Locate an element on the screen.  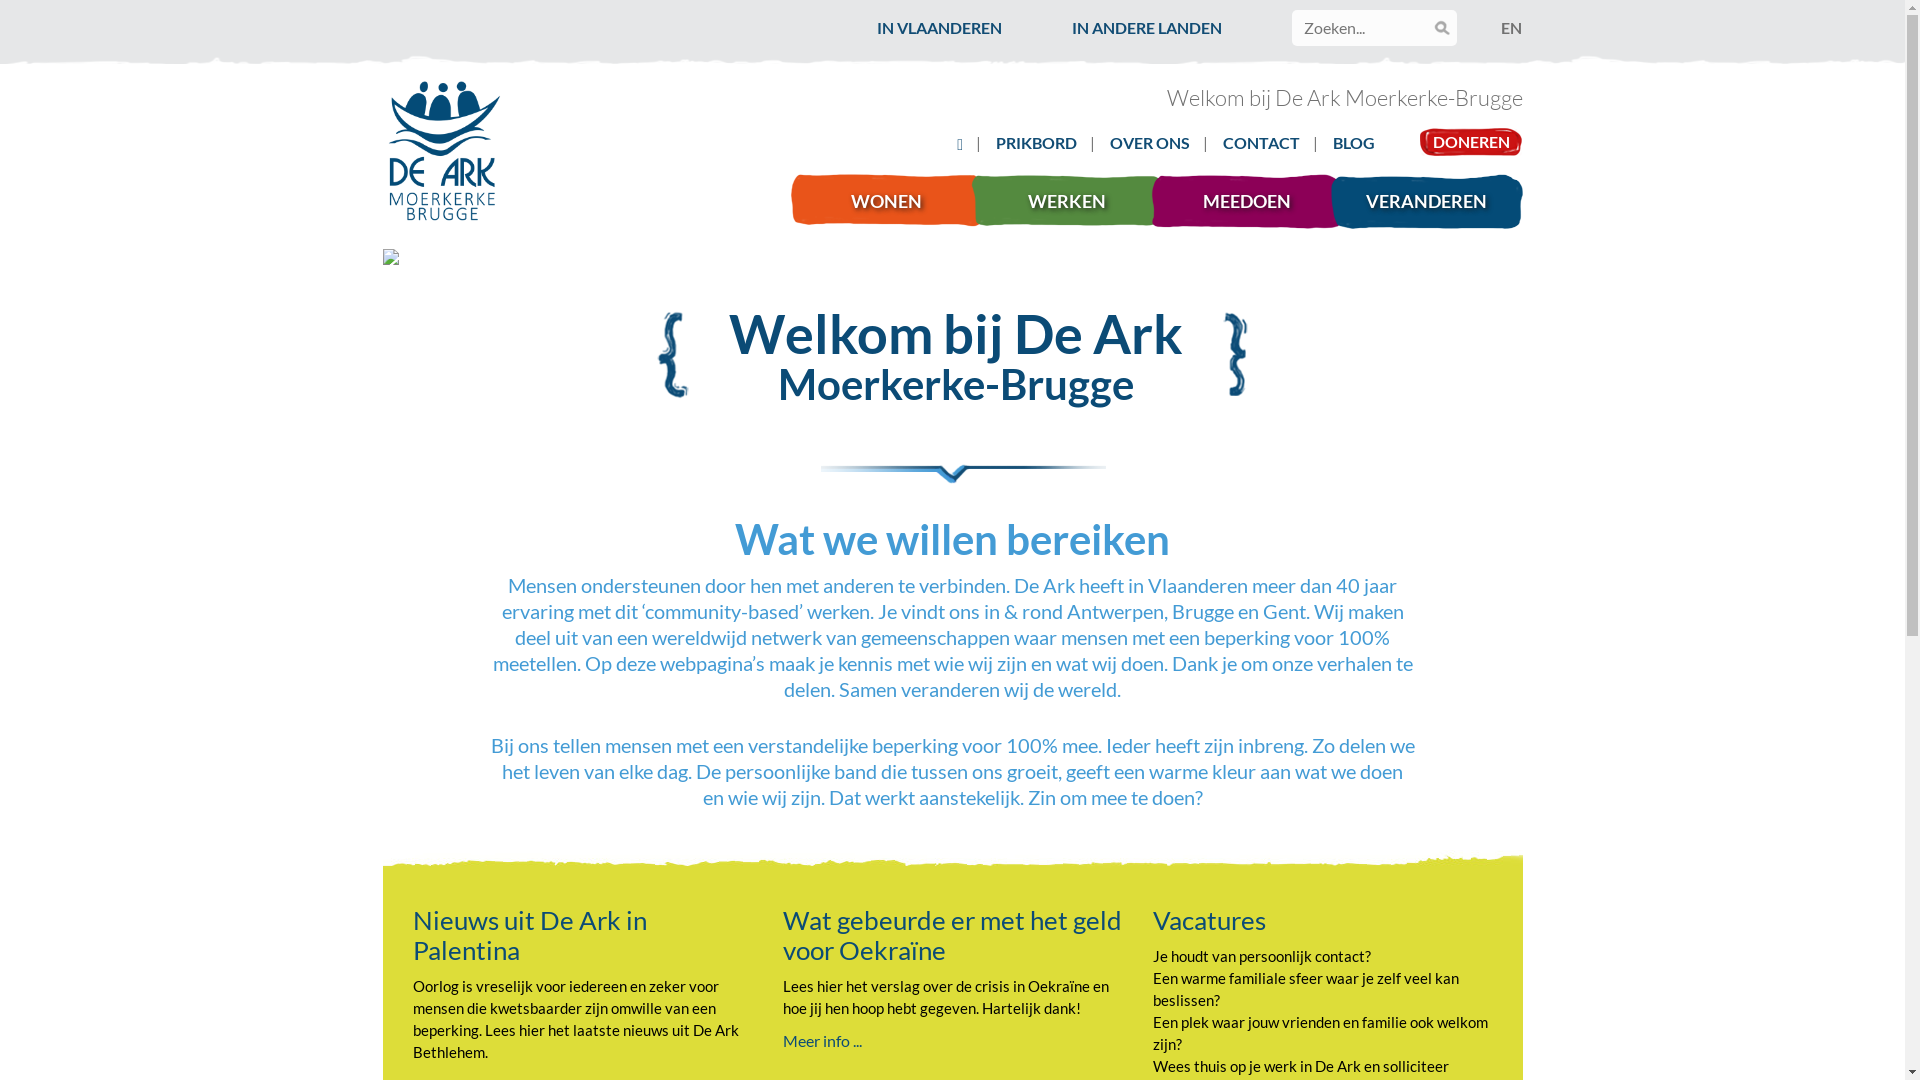
Zoeken is located at coordinates (34, 15).